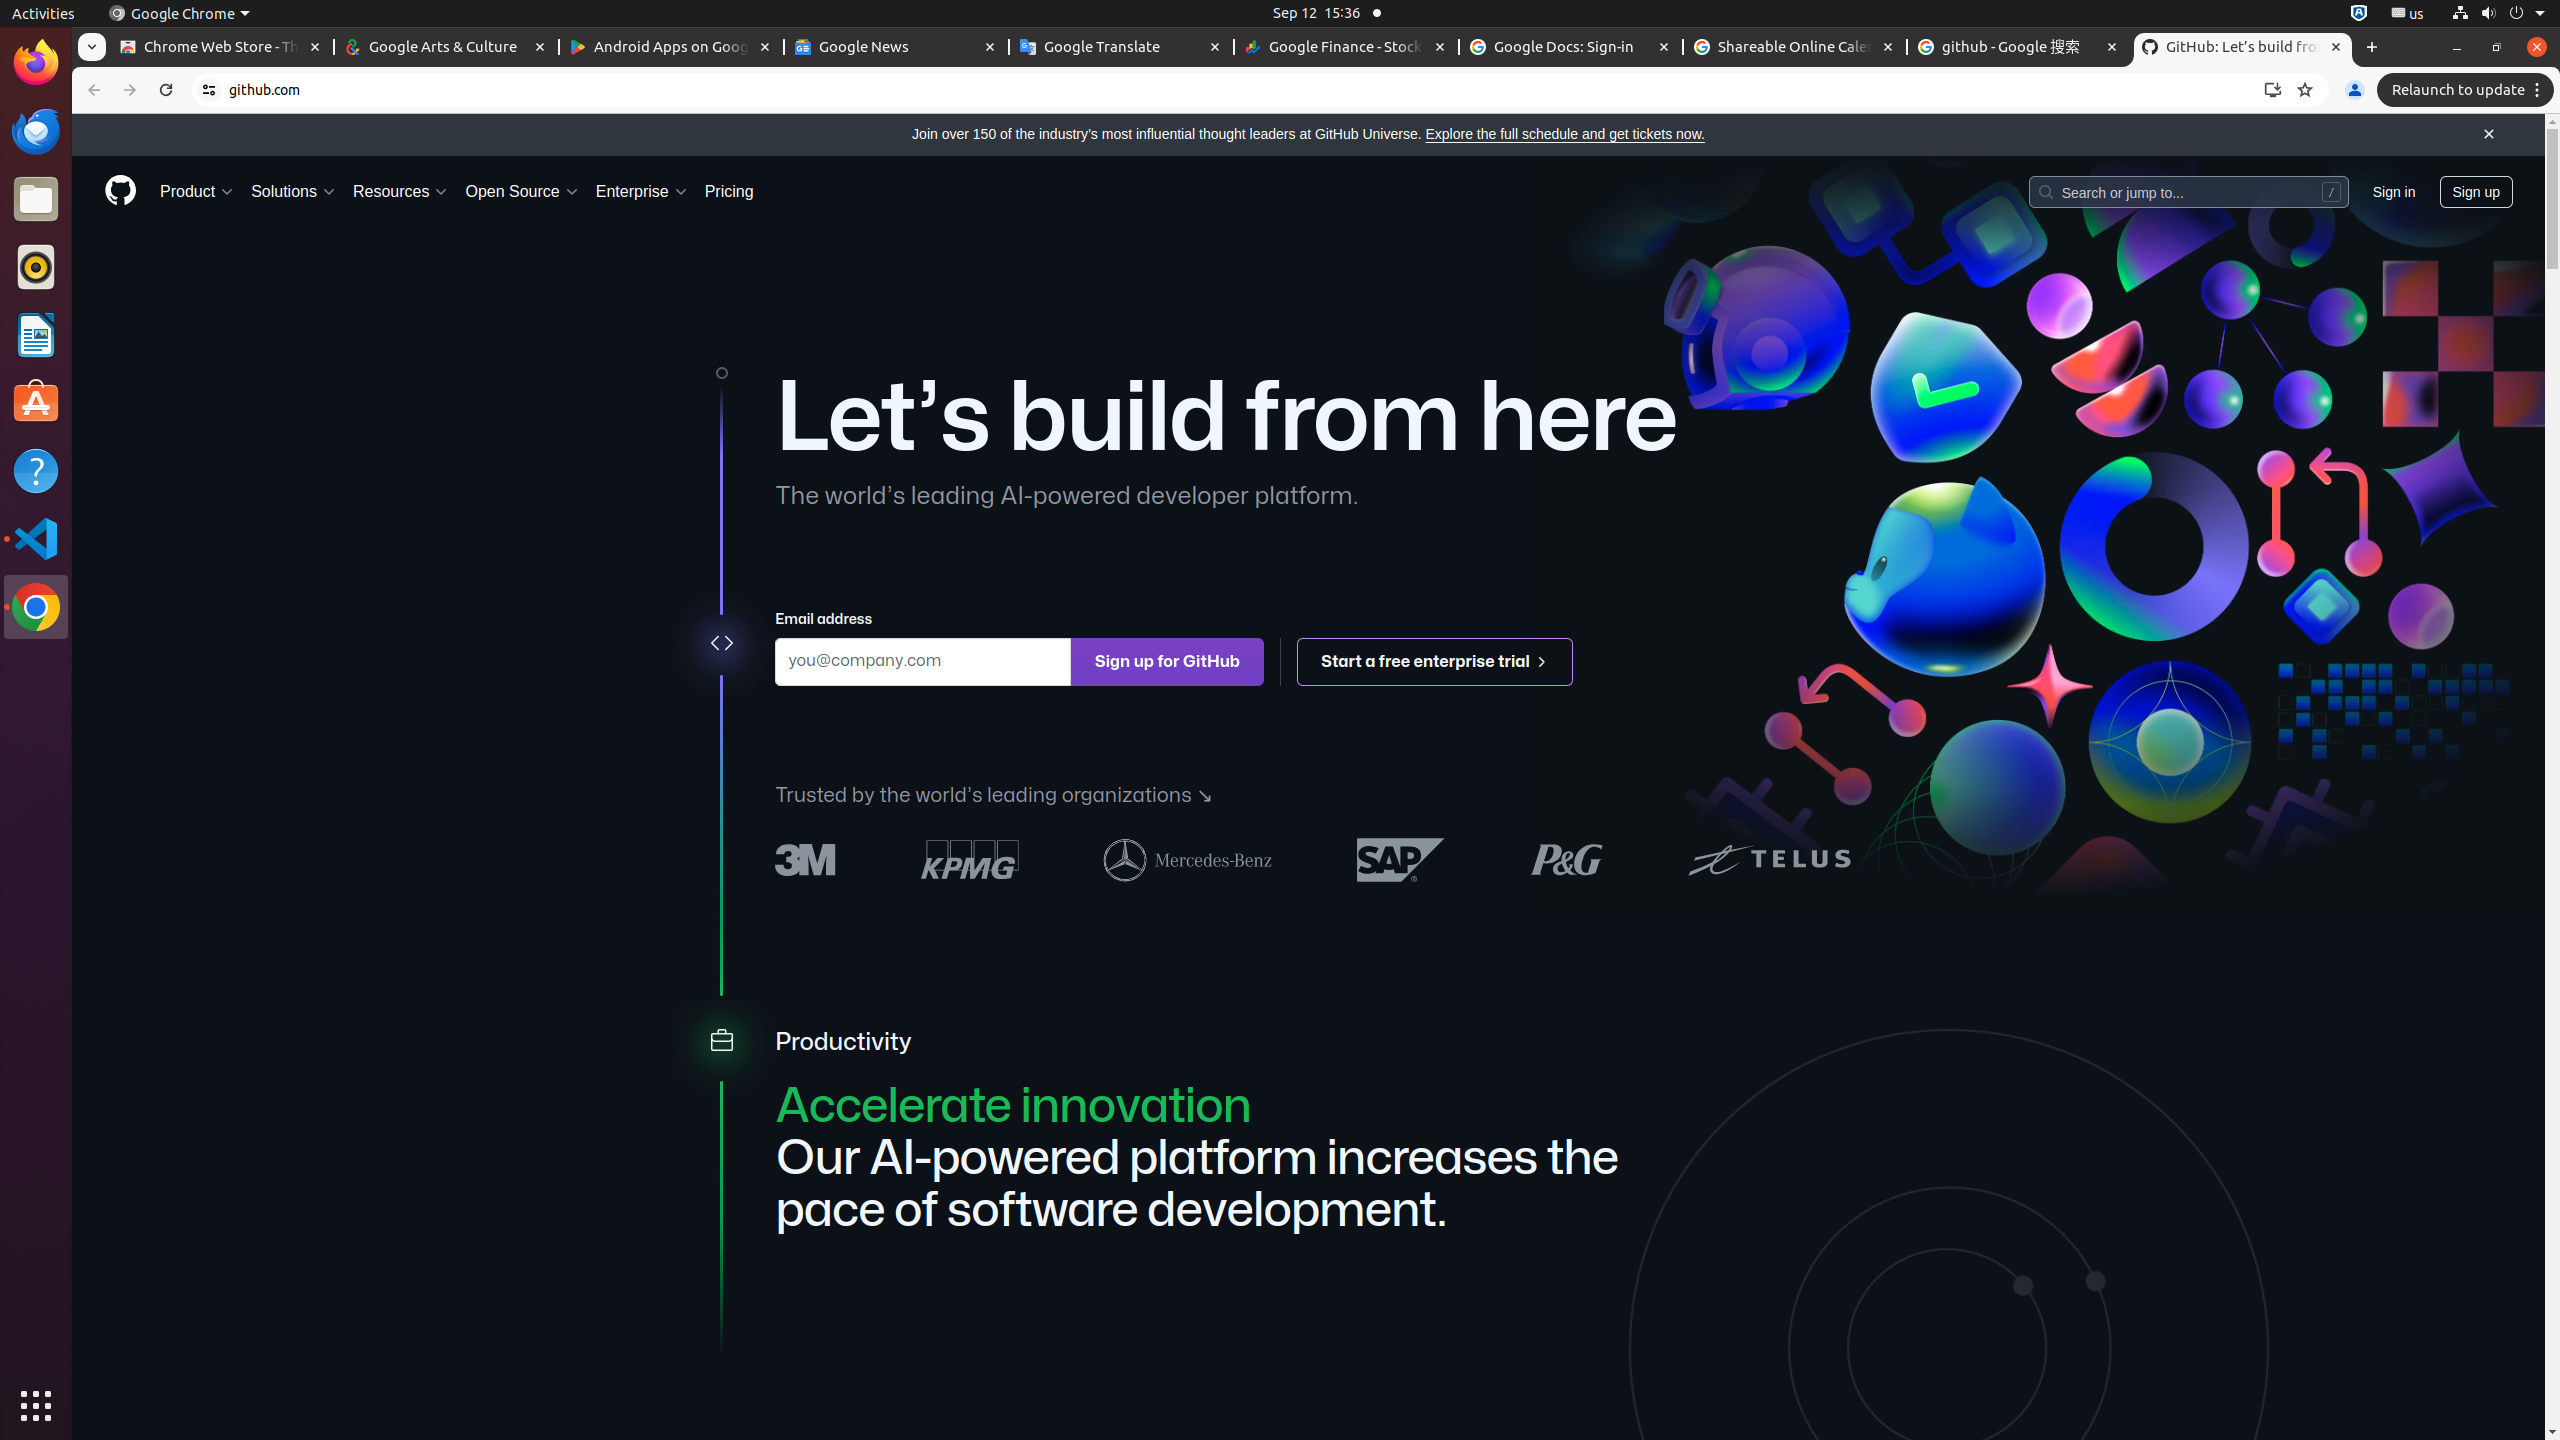  What do you see at coordinates (36, 470) in the screenshot?
I see `Help` at bounding box center [36, 470].